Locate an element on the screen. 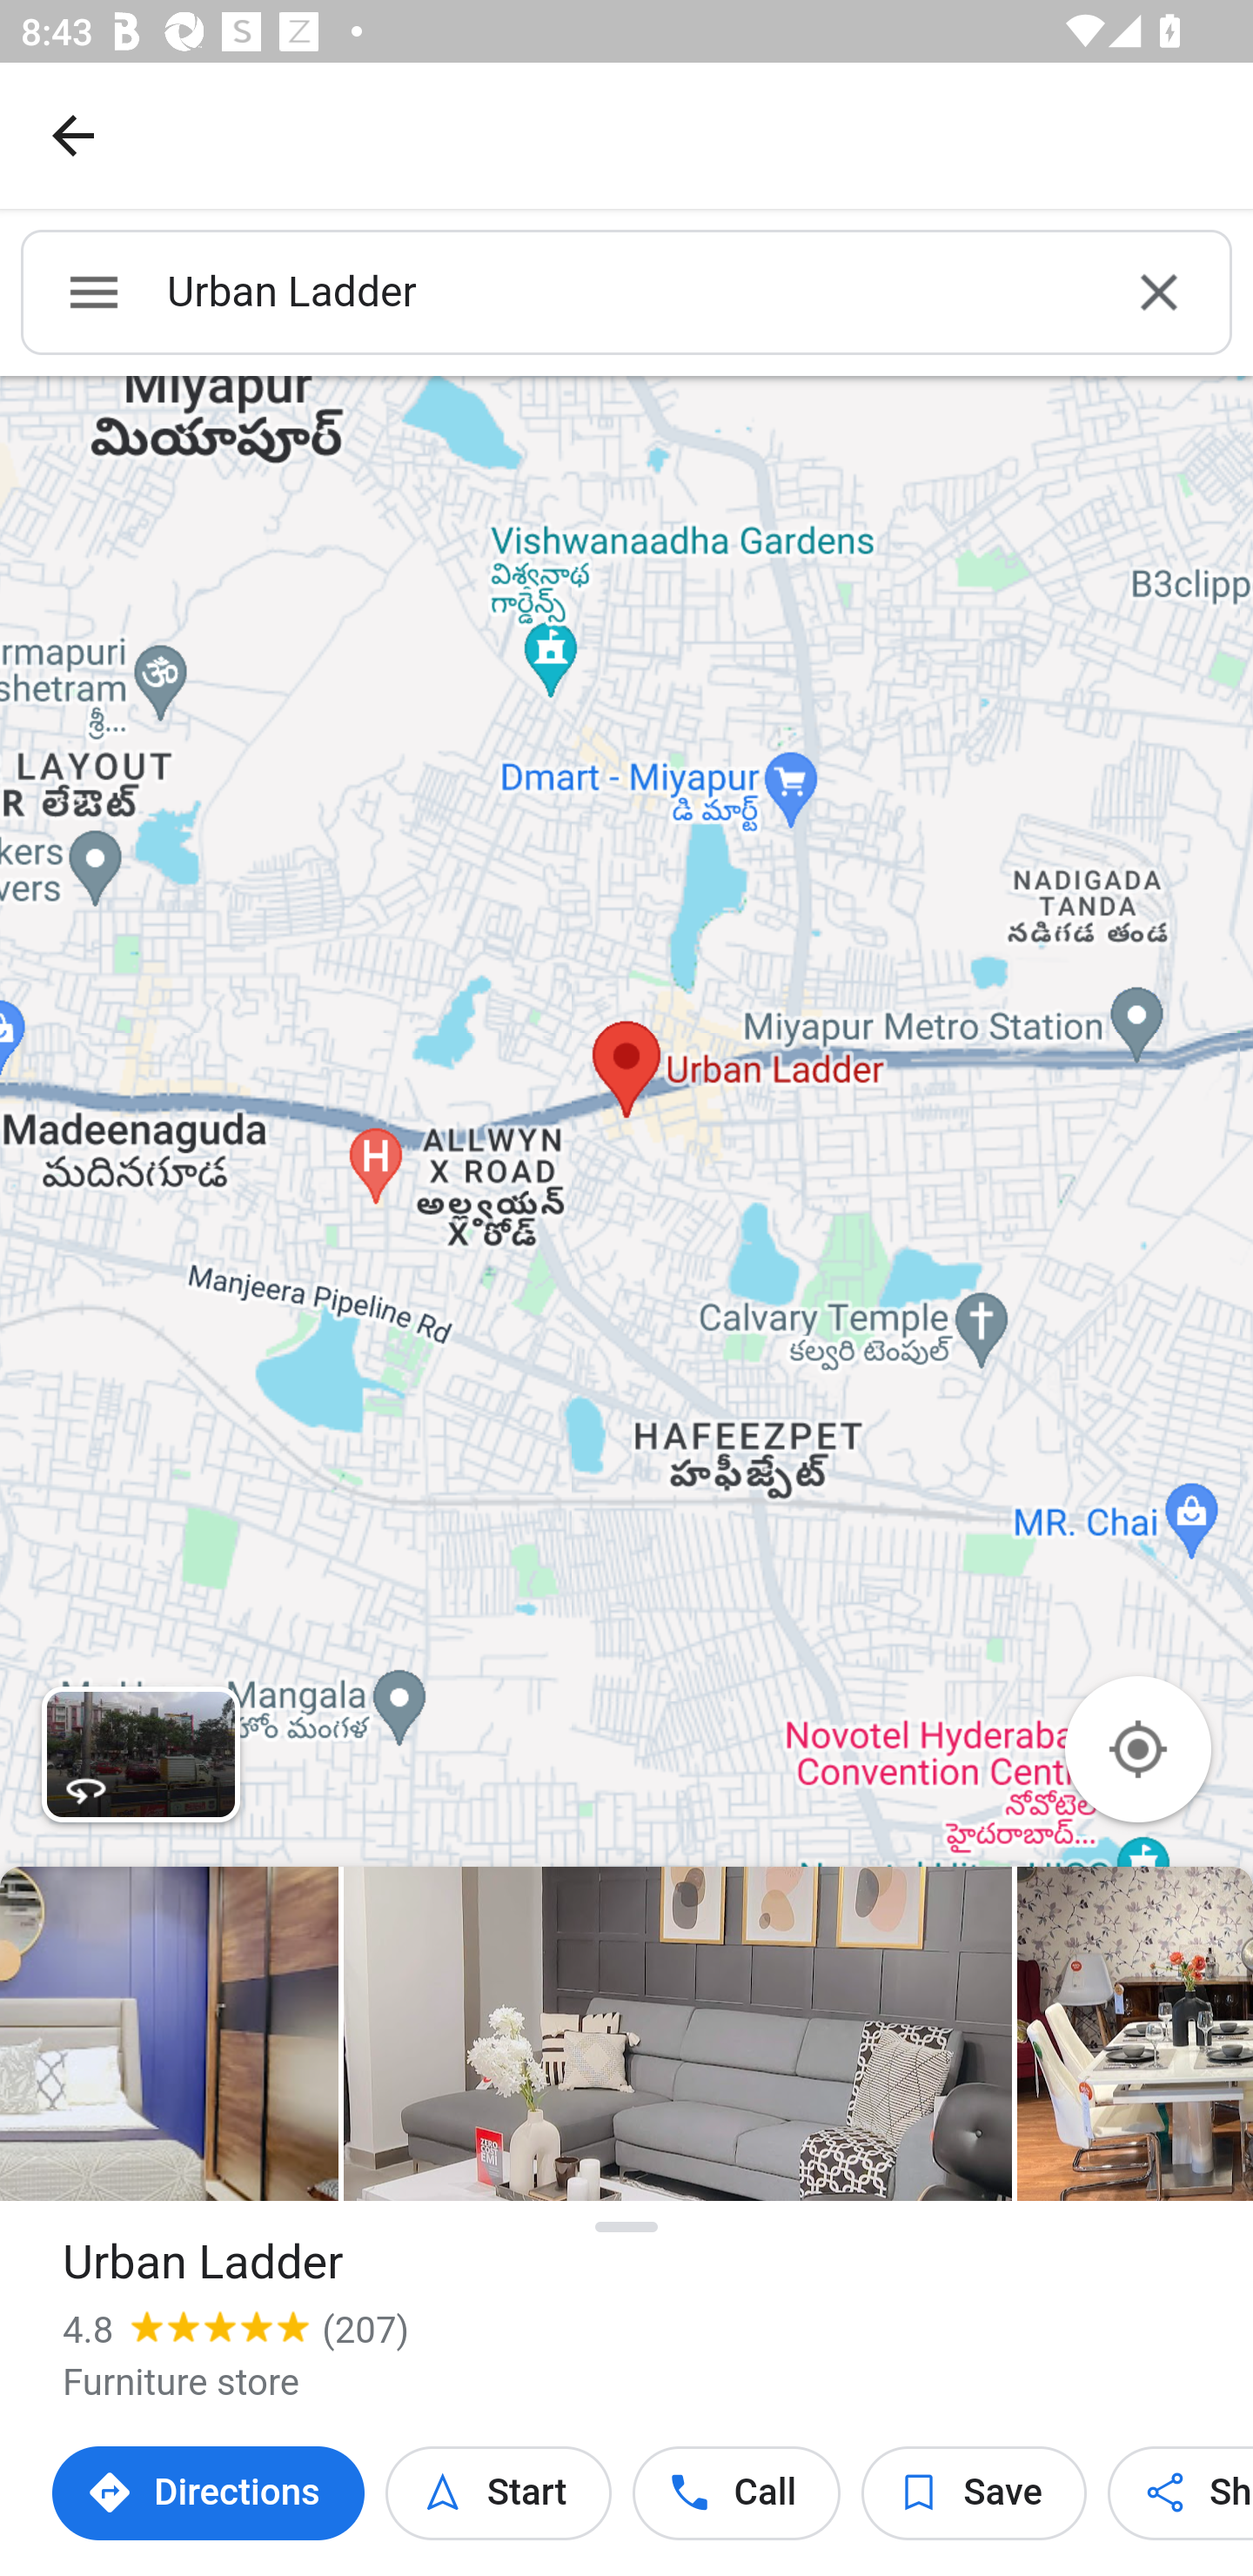 The image size is (1253, 2576). Navigate up is located at coordinates (73, 135).